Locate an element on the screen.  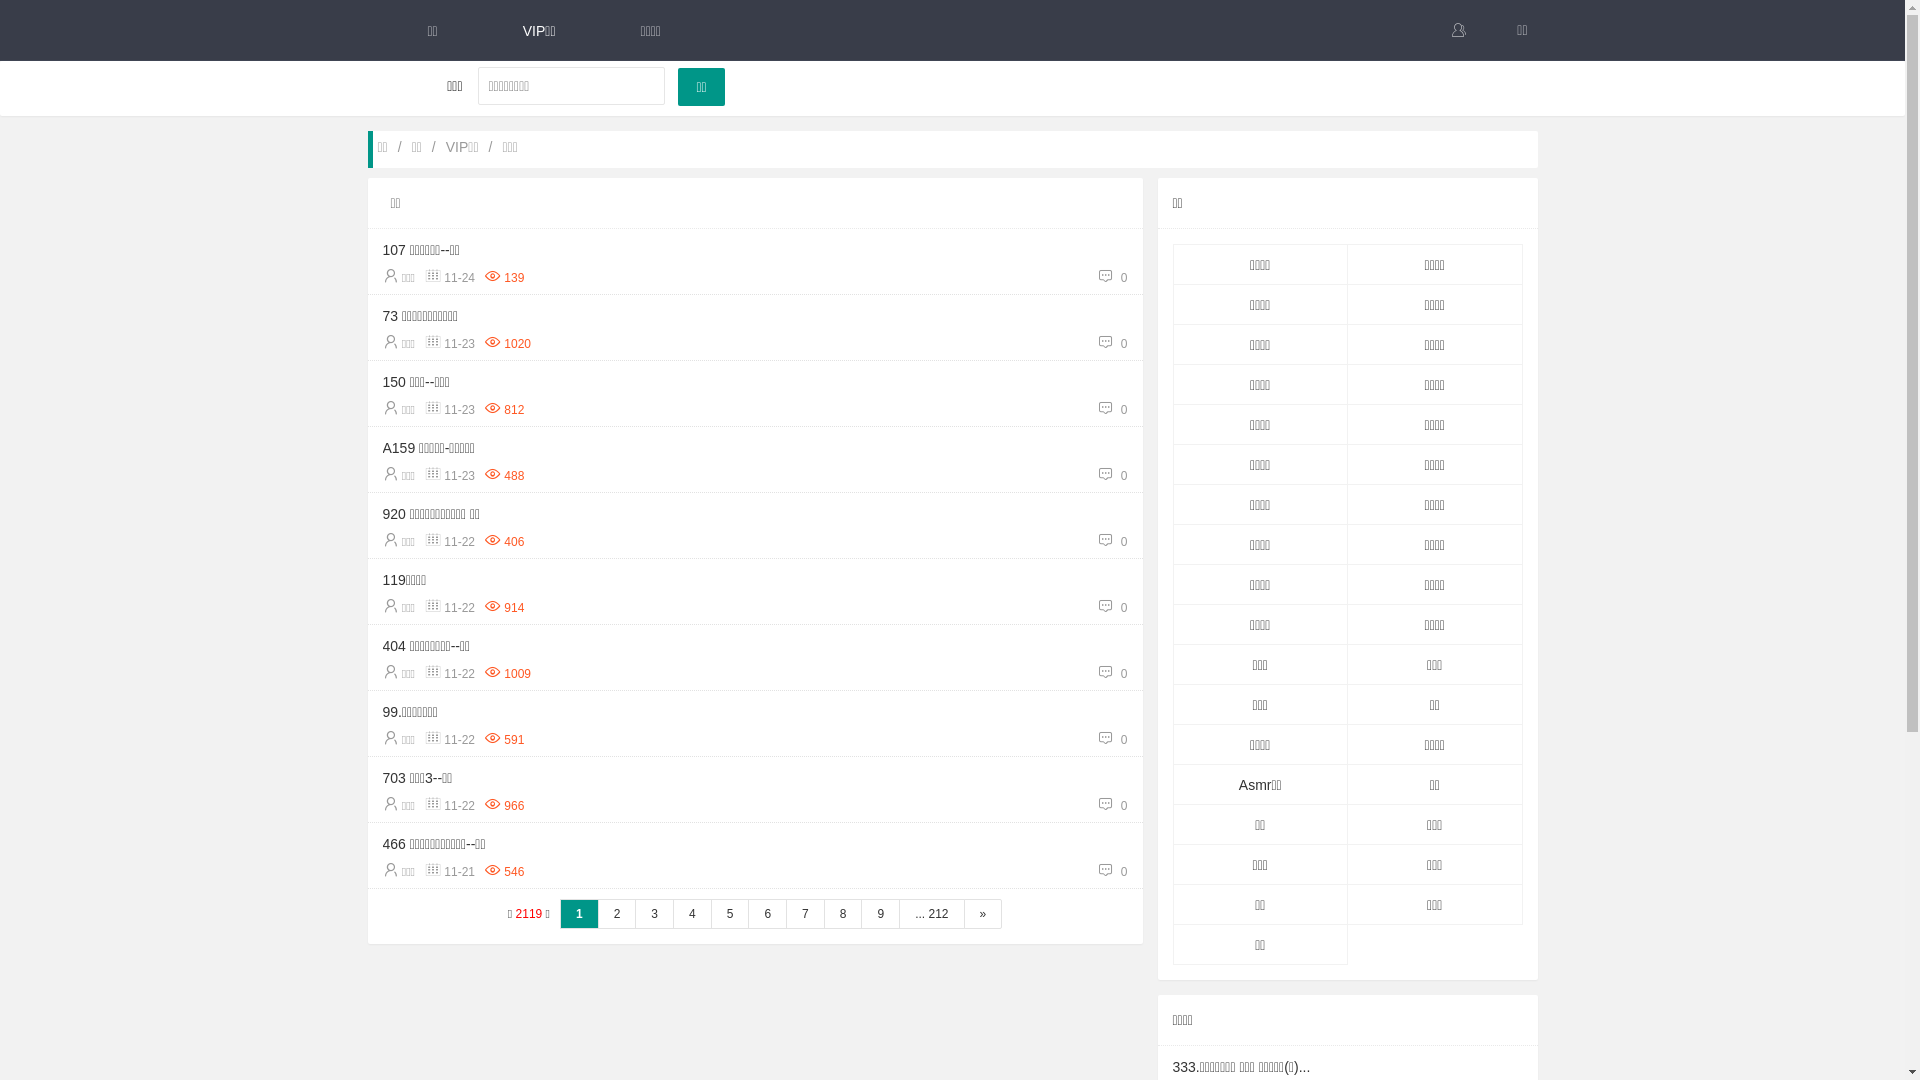
4 is located at coordinates (692, 914).